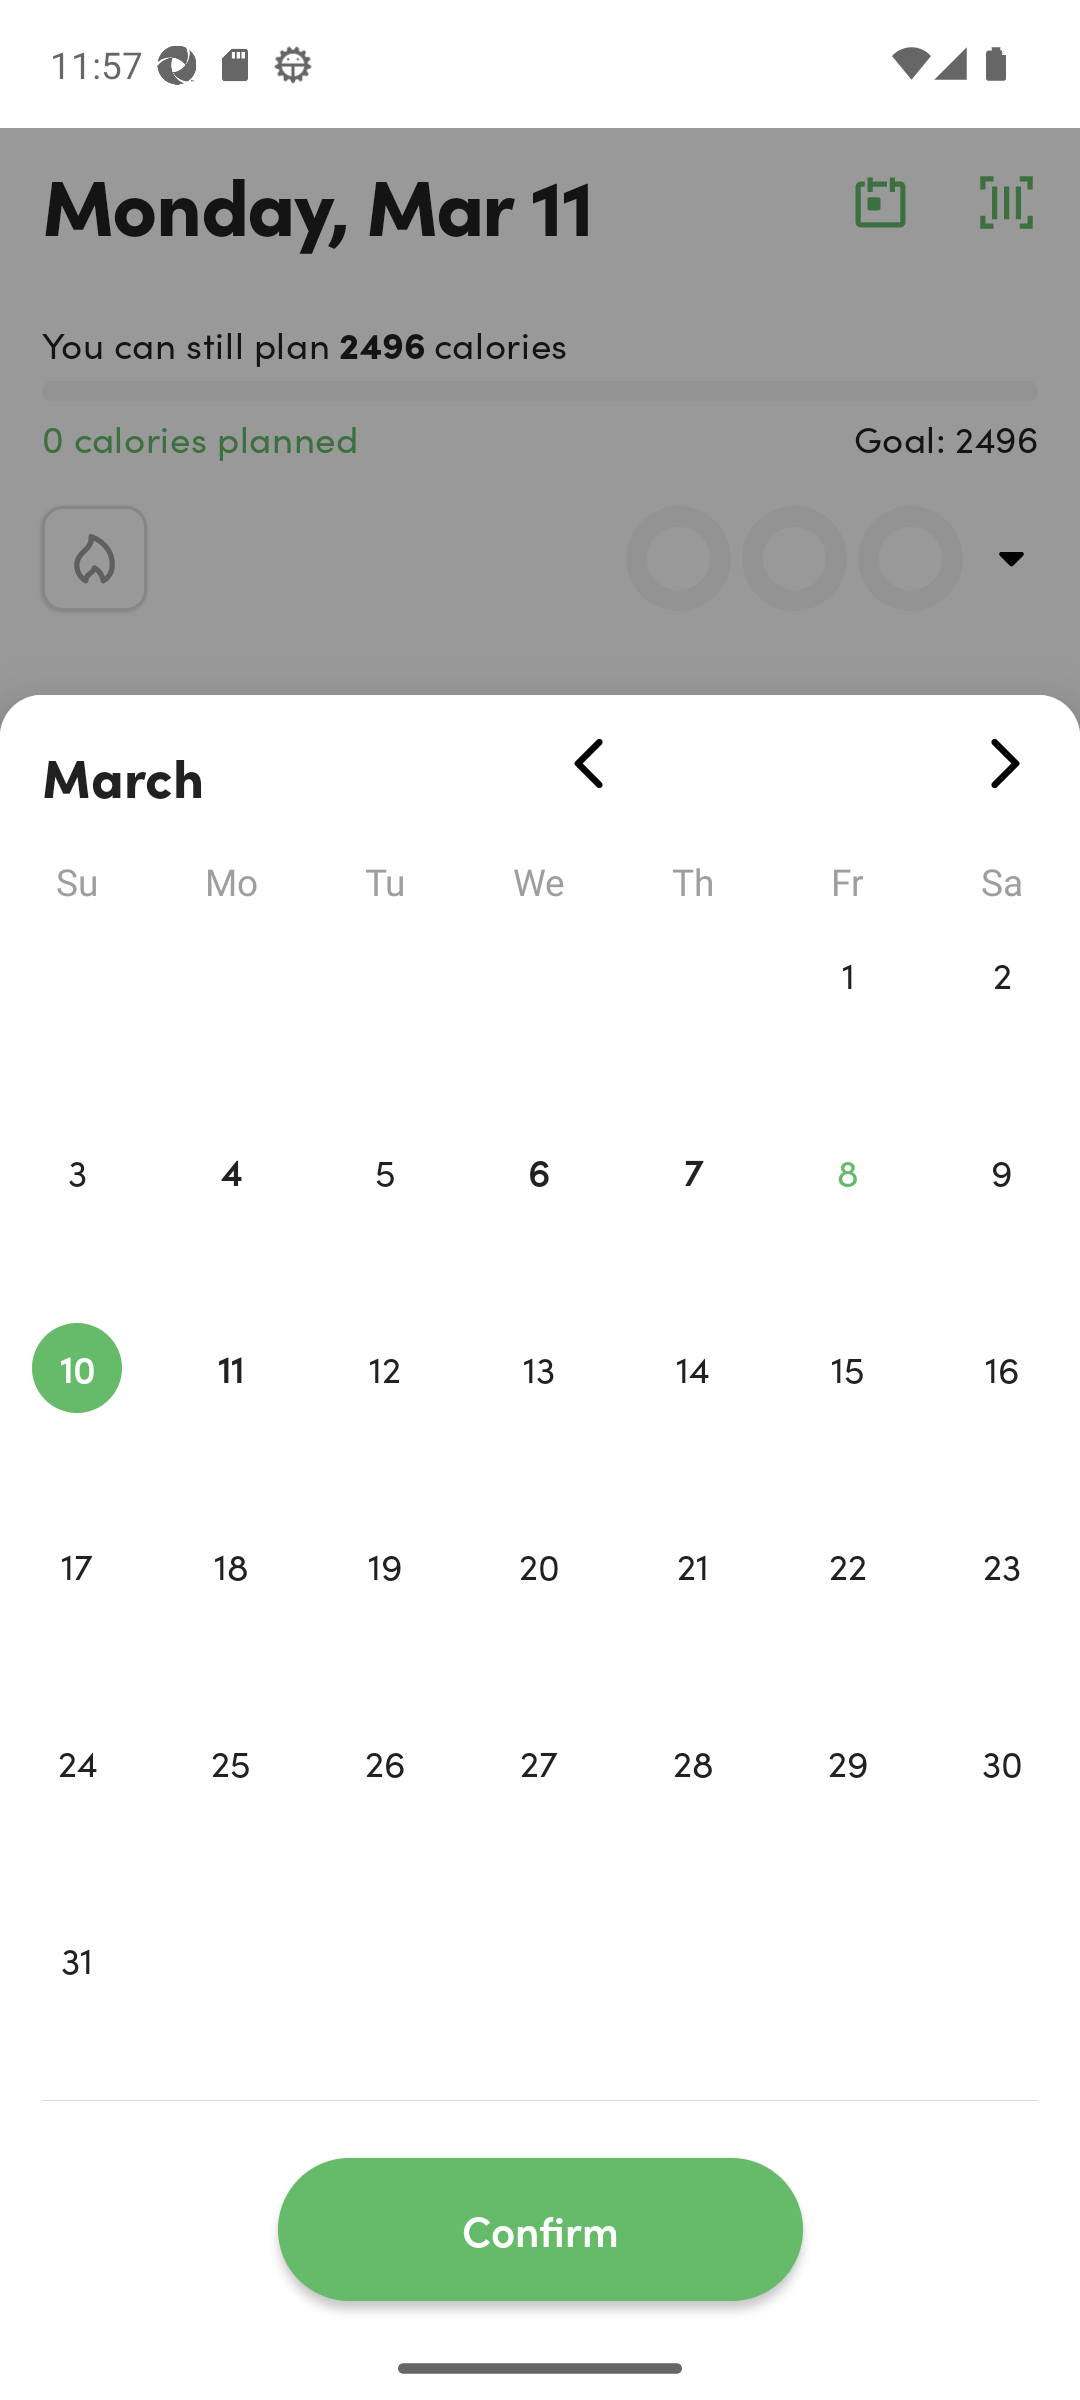  Describe the element at coordinates (1002, 1410) in the screenshot. I see `16` at that location.